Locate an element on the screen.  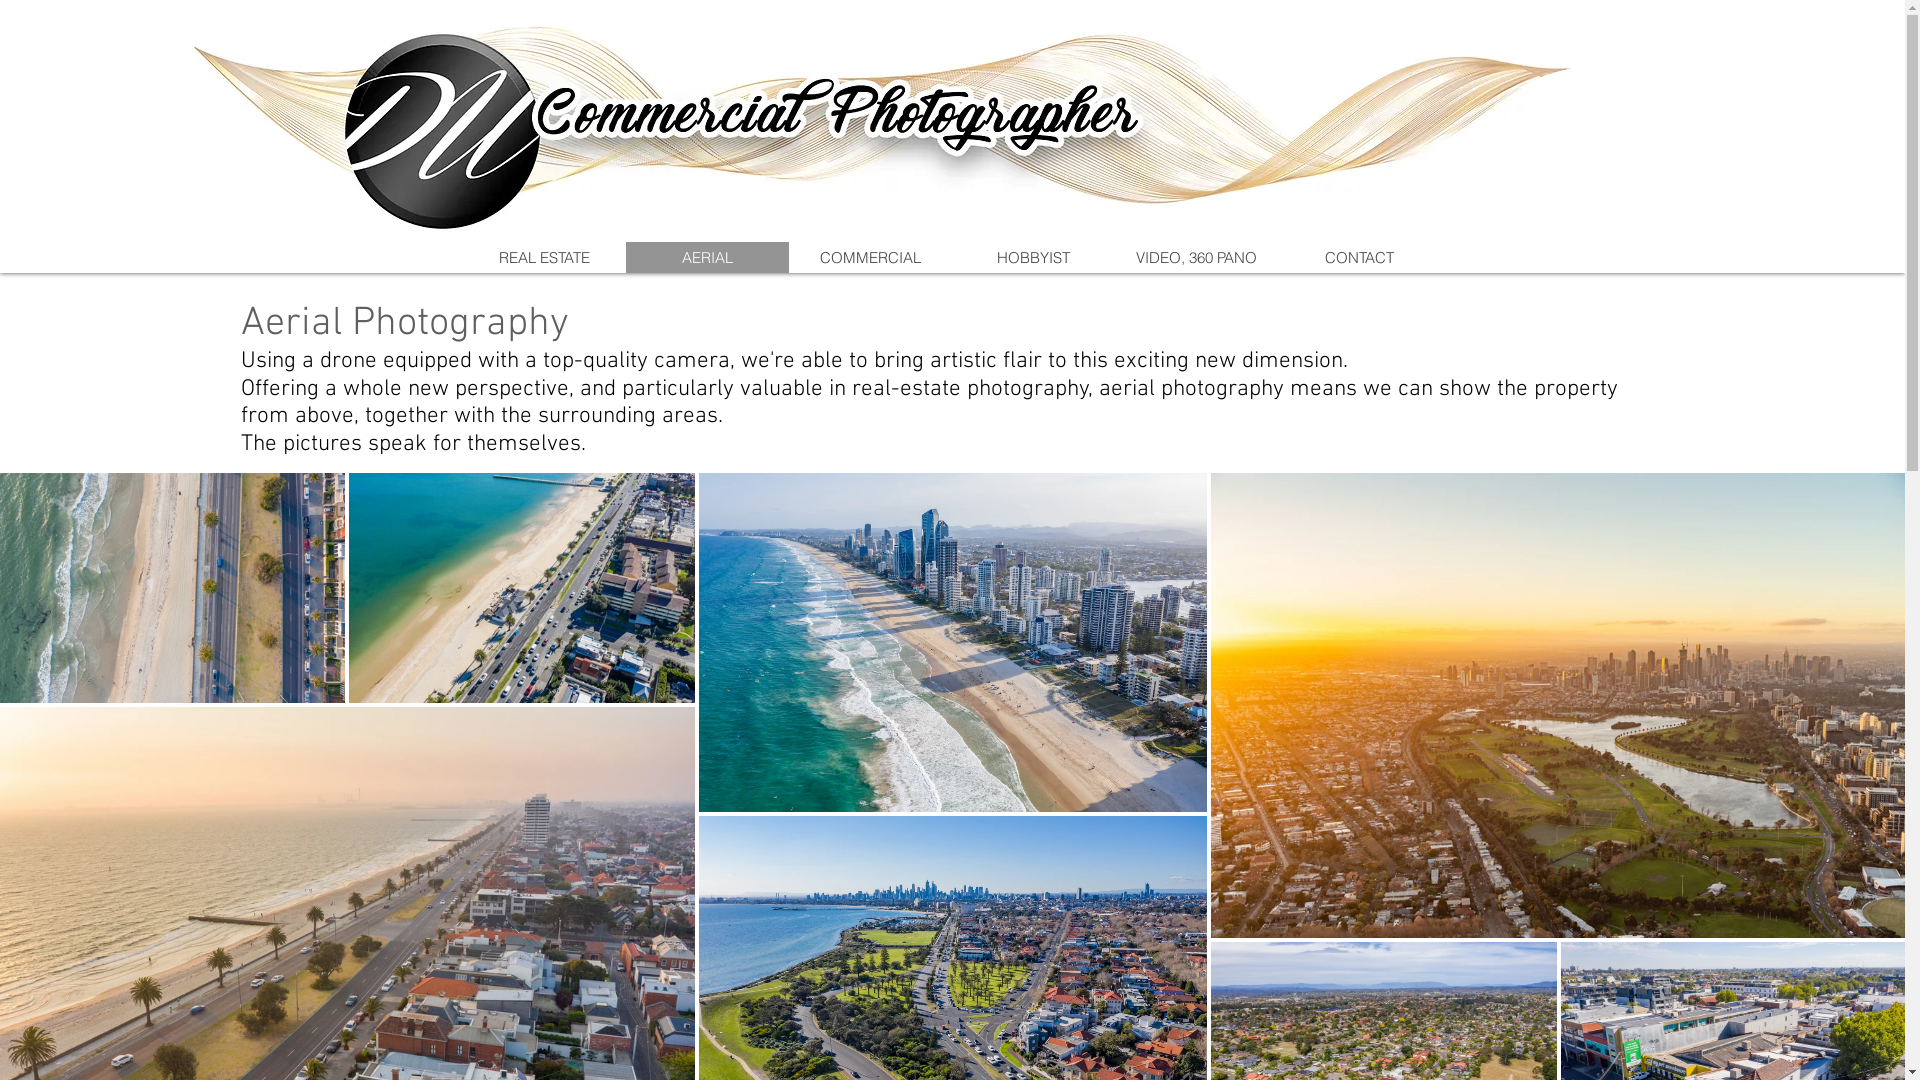
COMMERCIAL is located at coordinates (870, 258).